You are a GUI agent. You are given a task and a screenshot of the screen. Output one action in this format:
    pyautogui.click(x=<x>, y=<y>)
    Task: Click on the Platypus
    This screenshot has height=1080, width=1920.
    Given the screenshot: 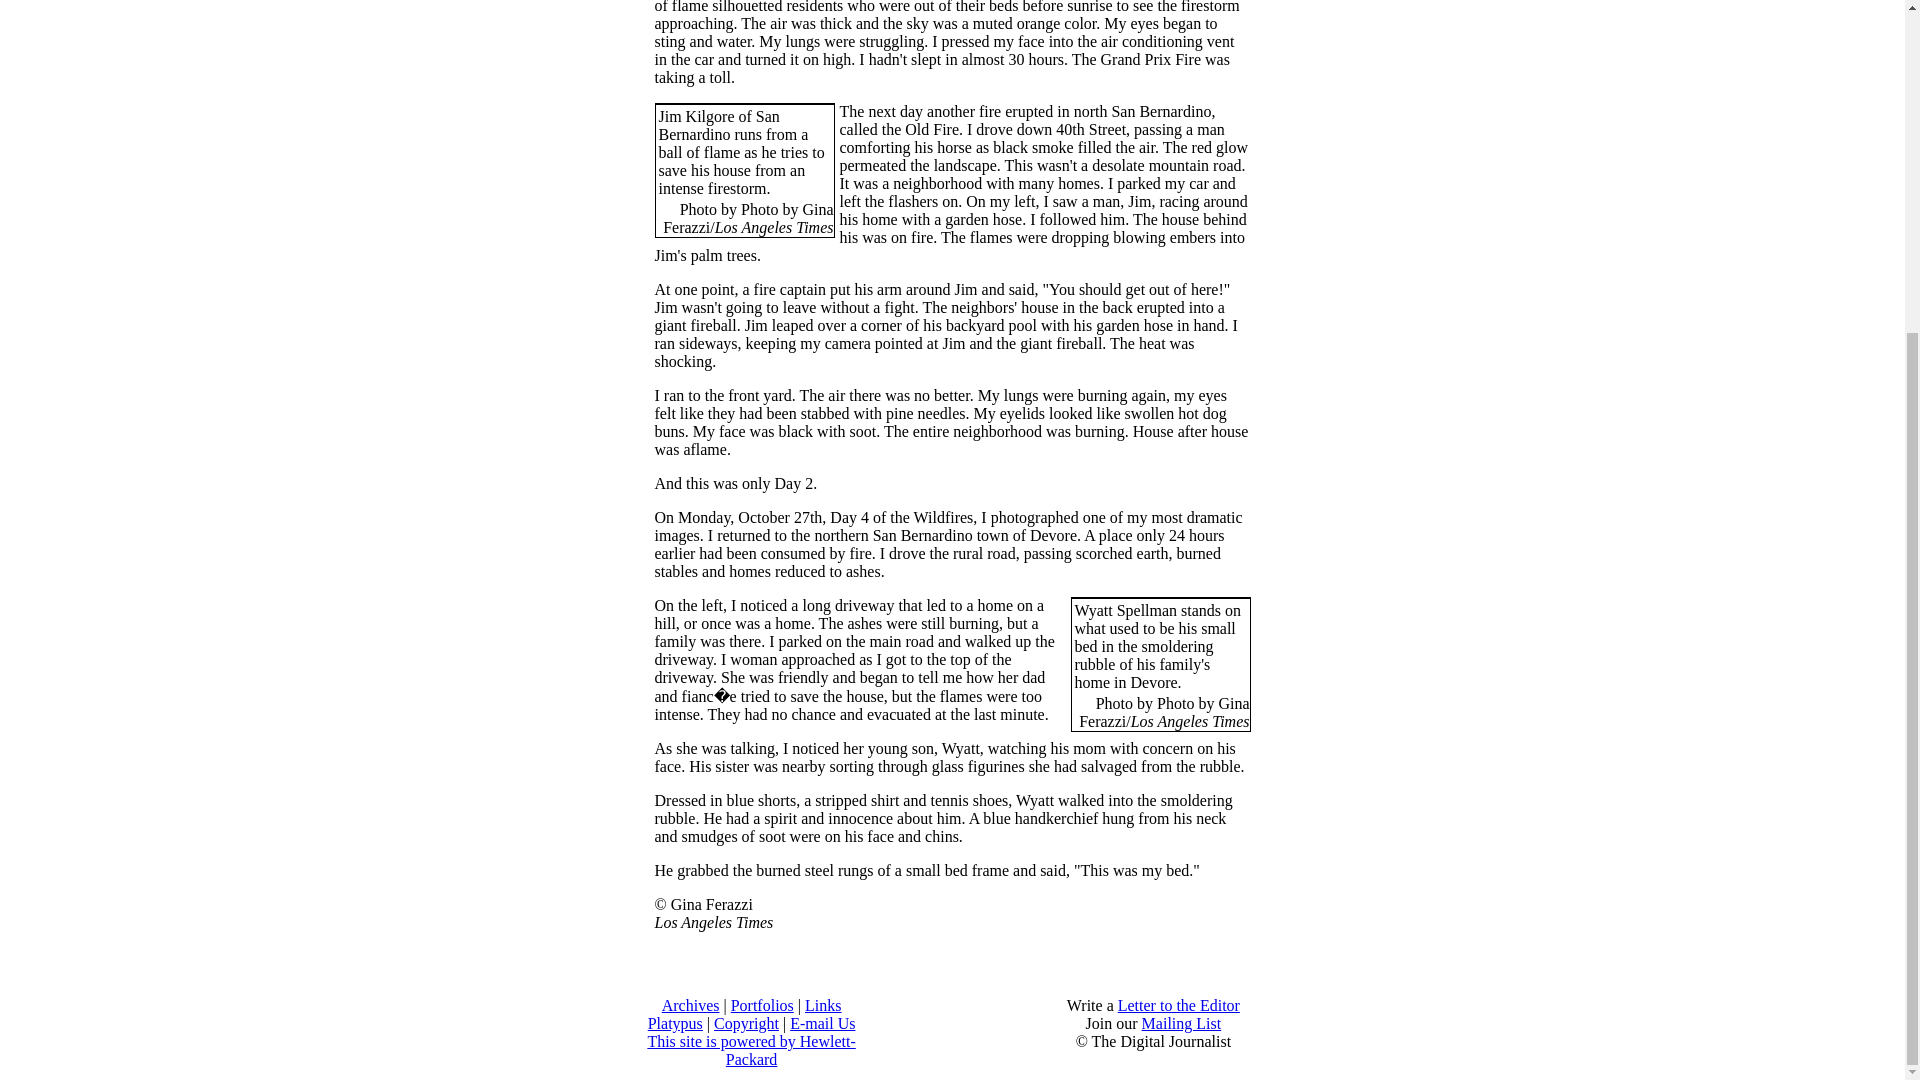 What is the action you would take?
    pyautogui.click(x=675, y=1024)
    